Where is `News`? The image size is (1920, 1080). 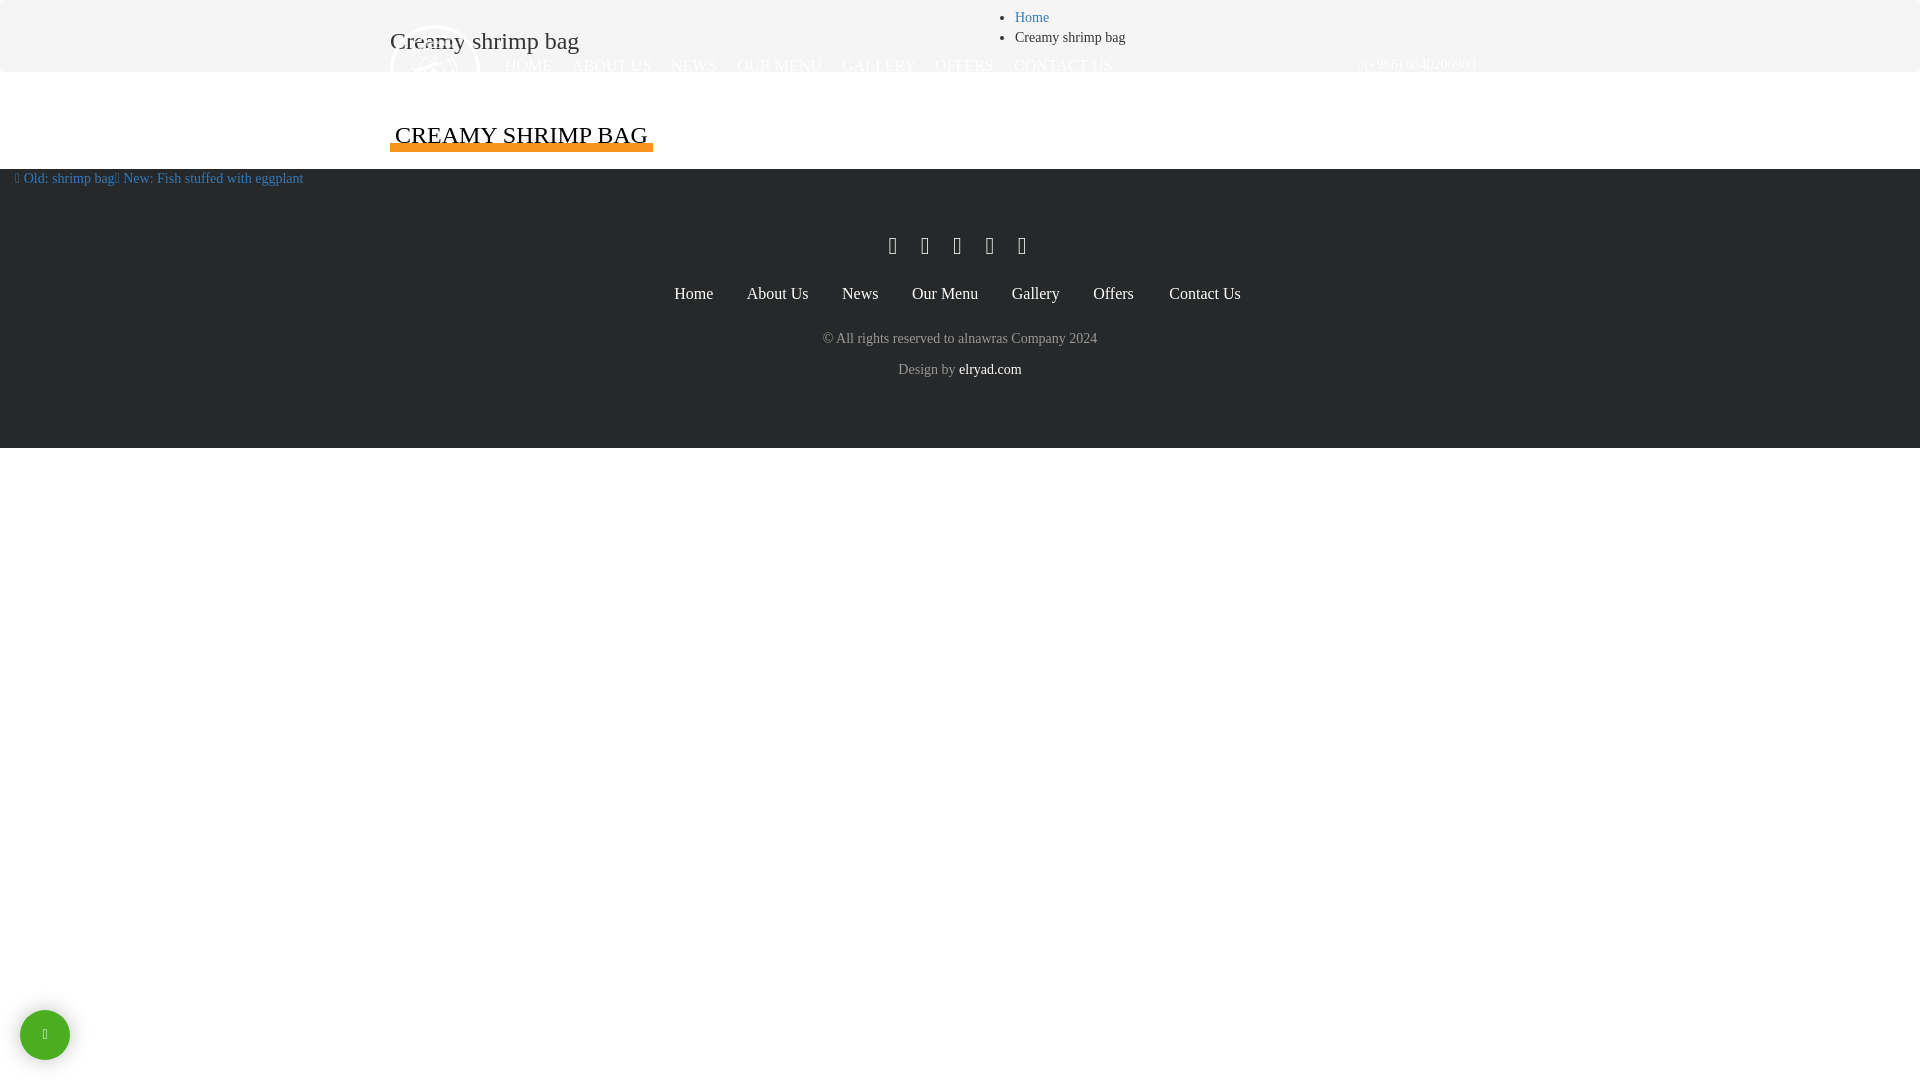 News is located at coordinates (860, 294).